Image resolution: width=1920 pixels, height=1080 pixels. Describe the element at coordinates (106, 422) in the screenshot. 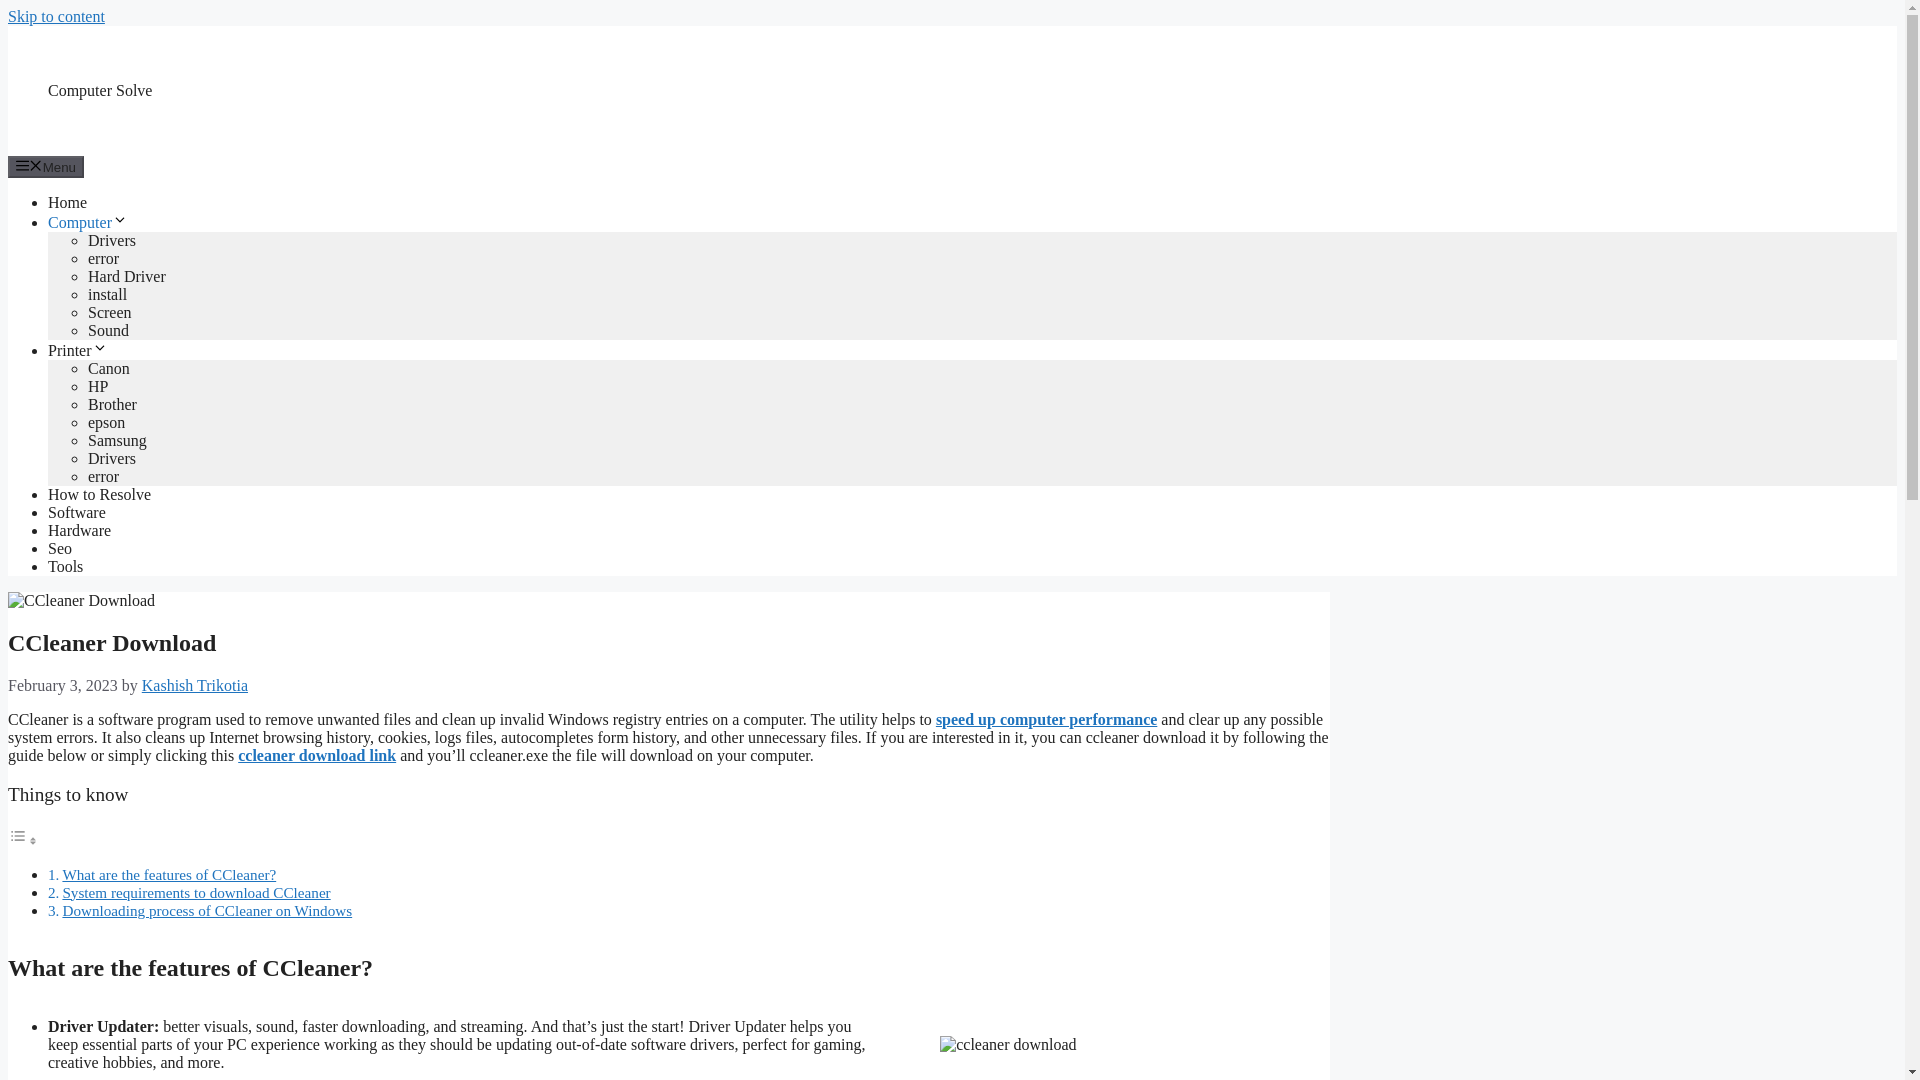

I see `epson` at that location.